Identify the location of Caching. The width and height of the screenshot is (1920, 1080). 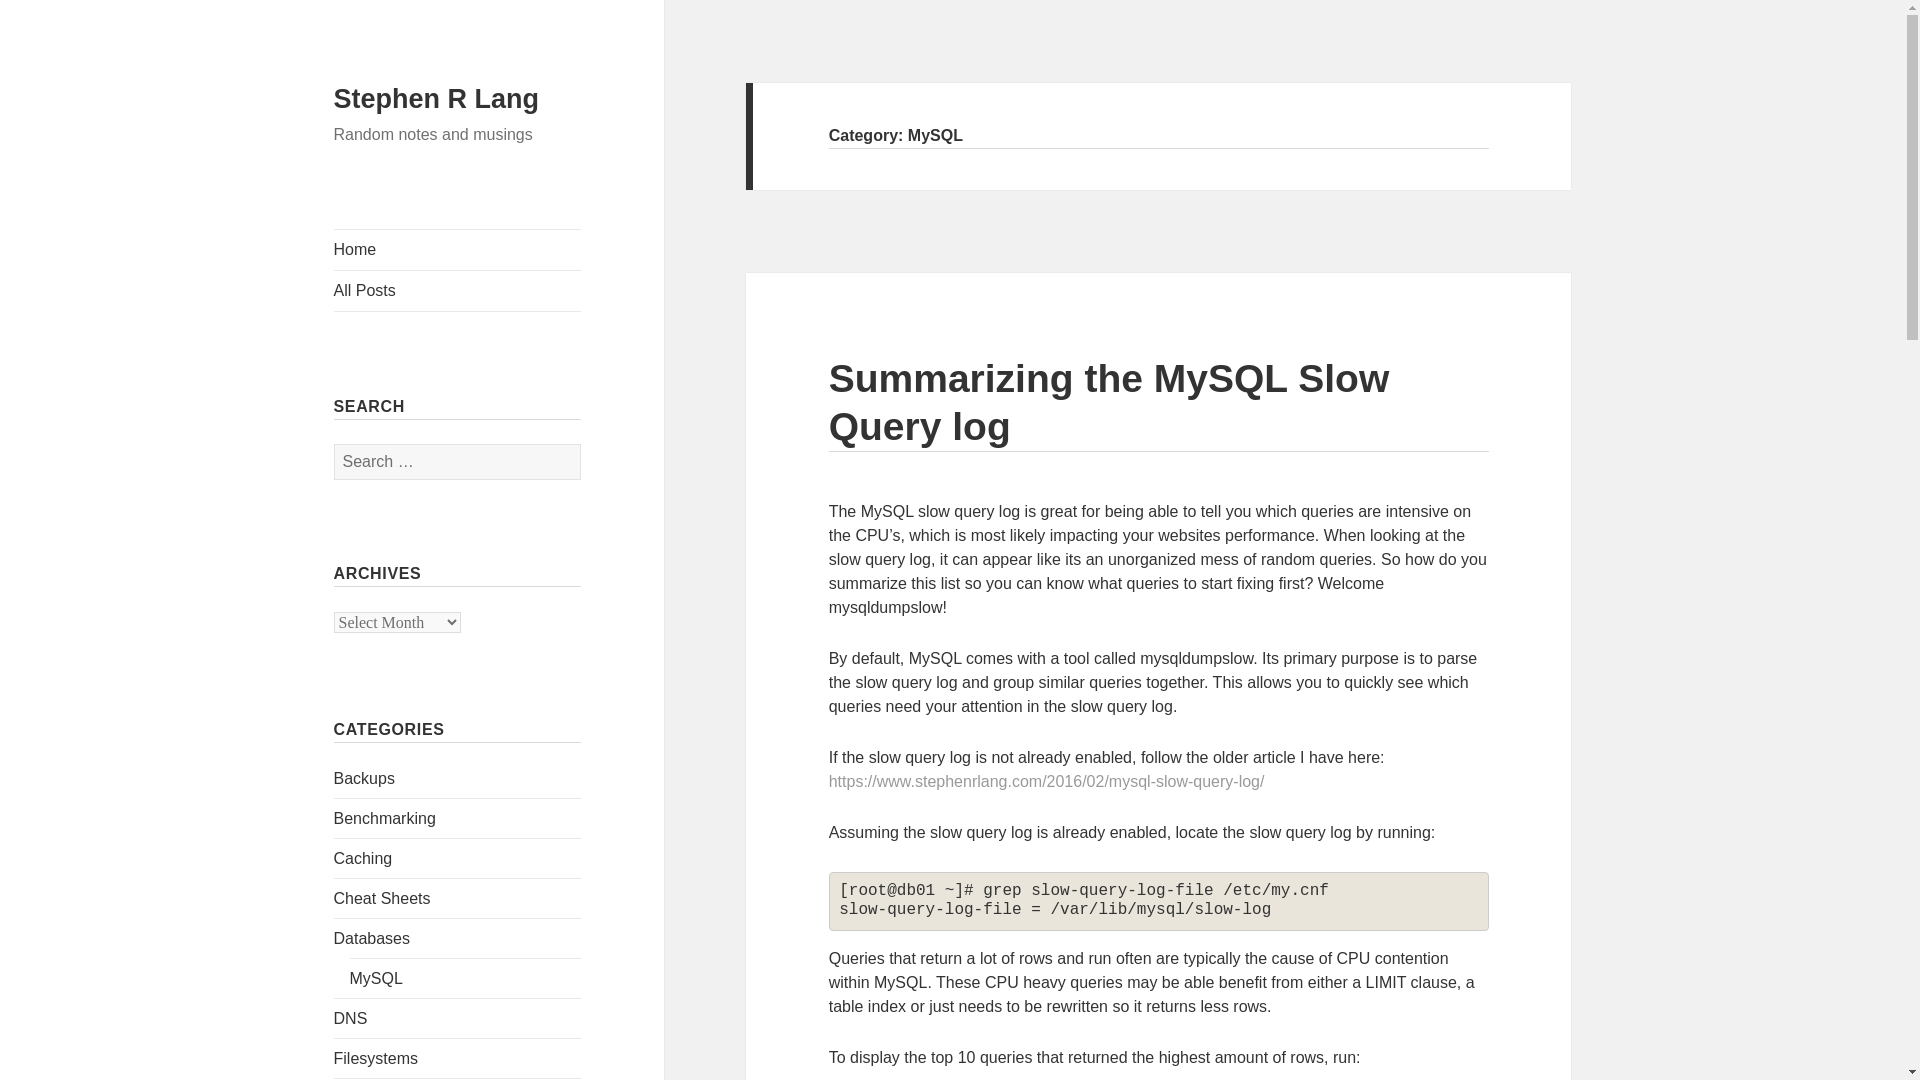
(364, 858).